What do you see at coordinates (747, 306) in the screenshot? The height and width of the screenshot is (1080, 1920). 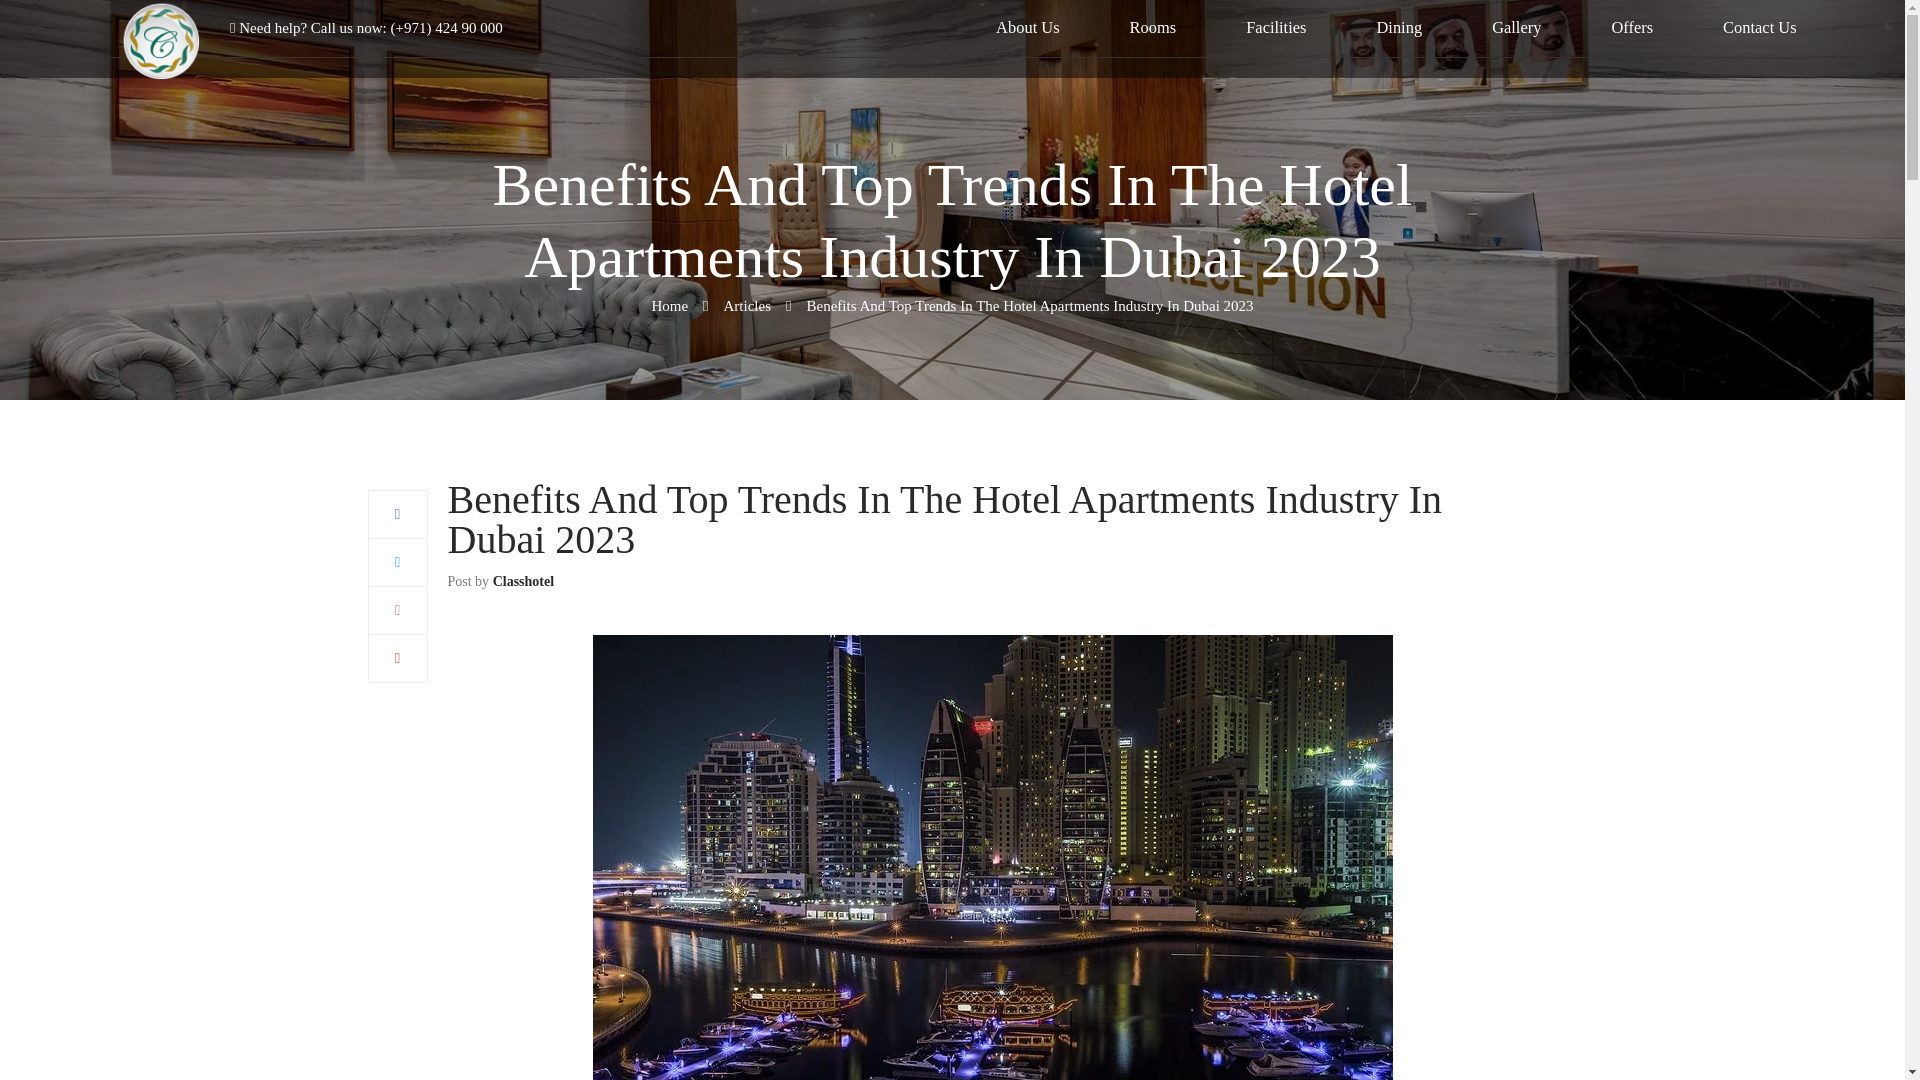 I see `Articles` at bounding box center [747, 306].